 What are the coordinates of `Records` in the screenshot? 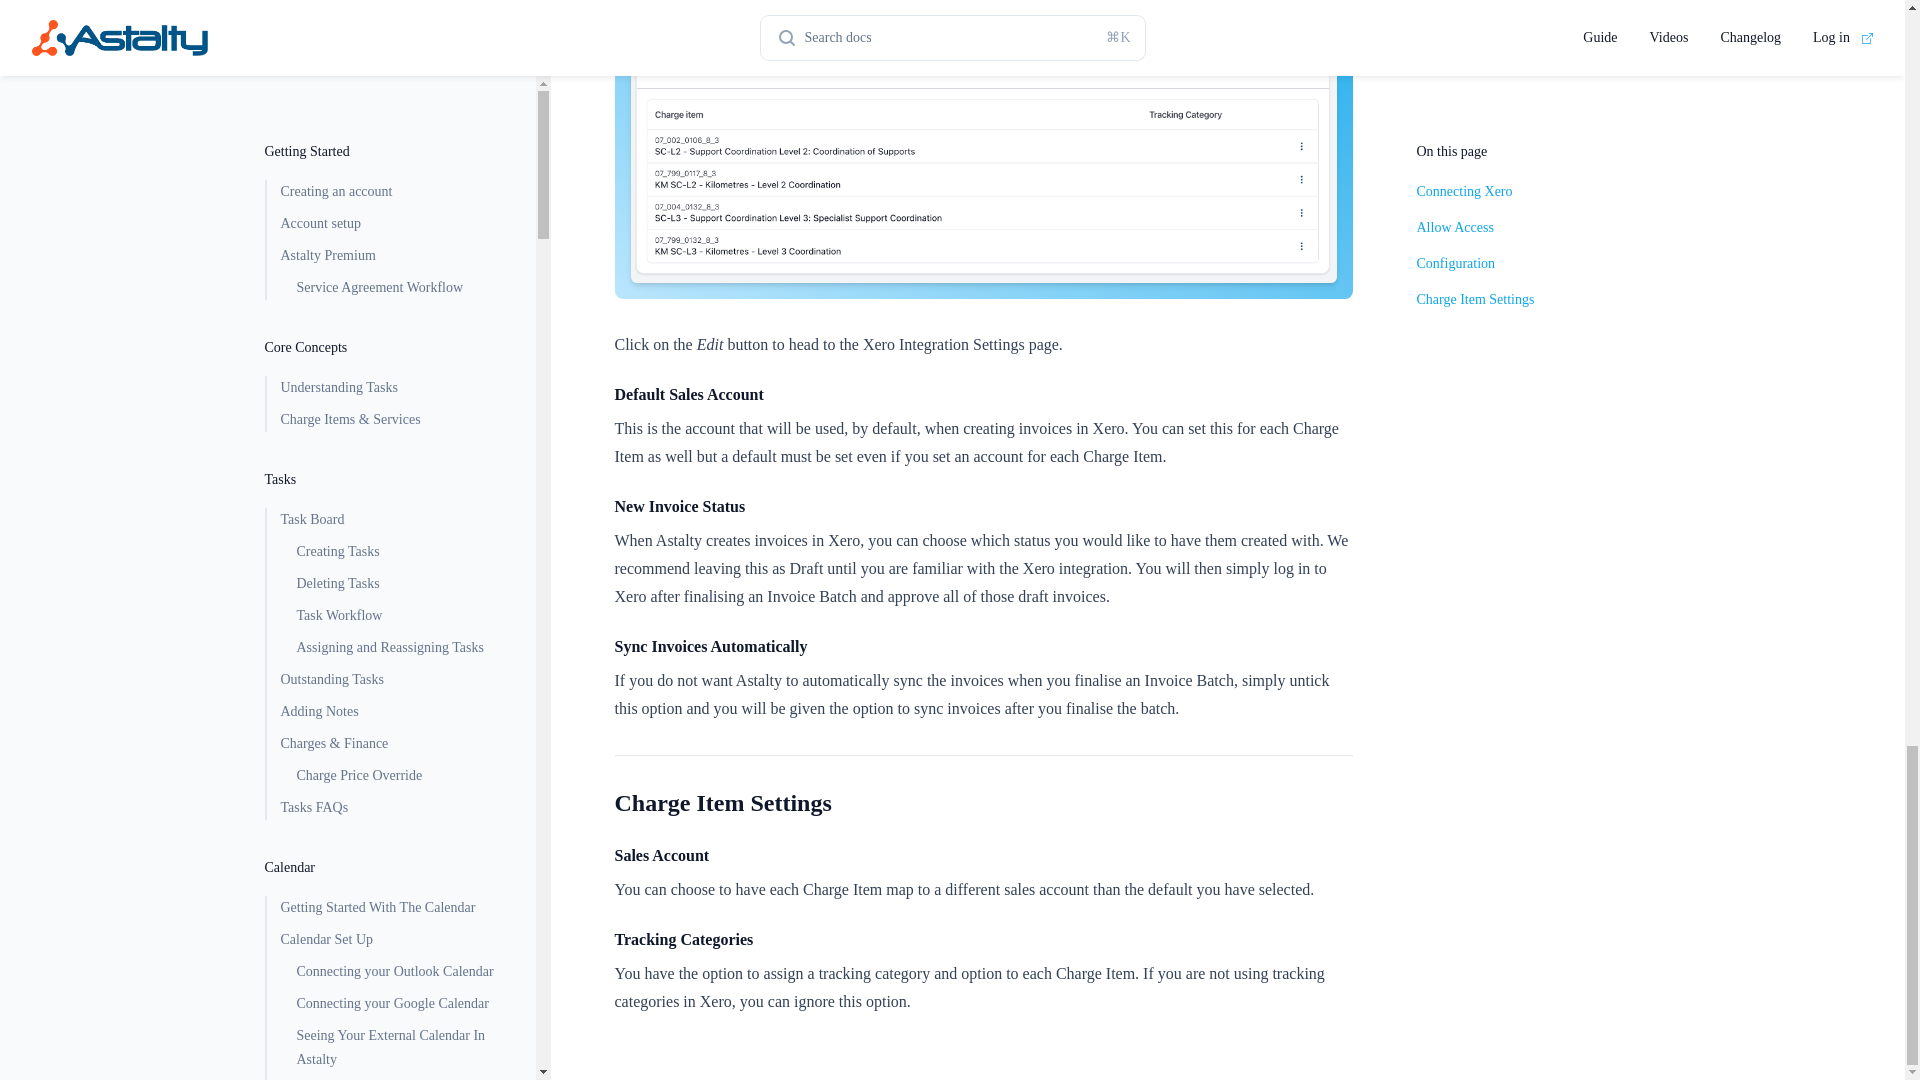 It's located at (400, 48).